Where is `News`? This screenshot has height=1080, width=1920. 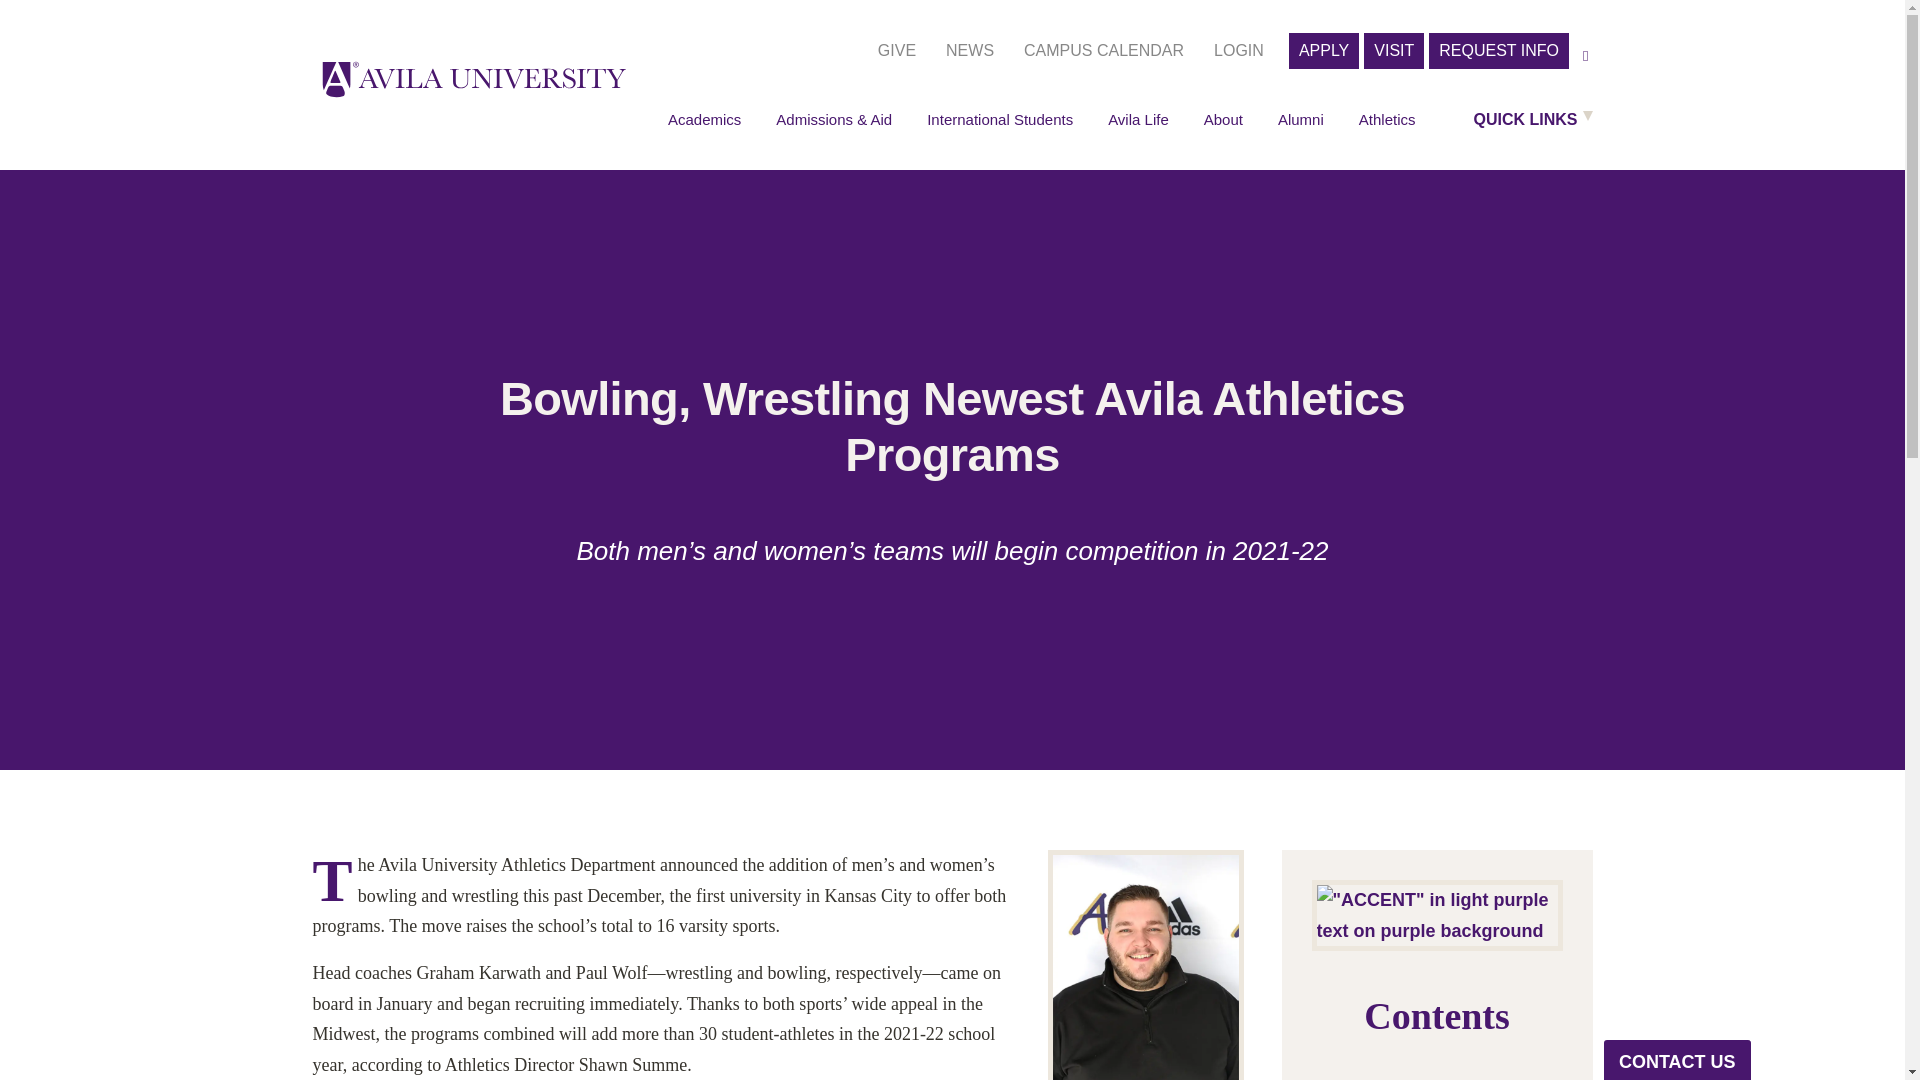
News is located at coordinates (970, 51).